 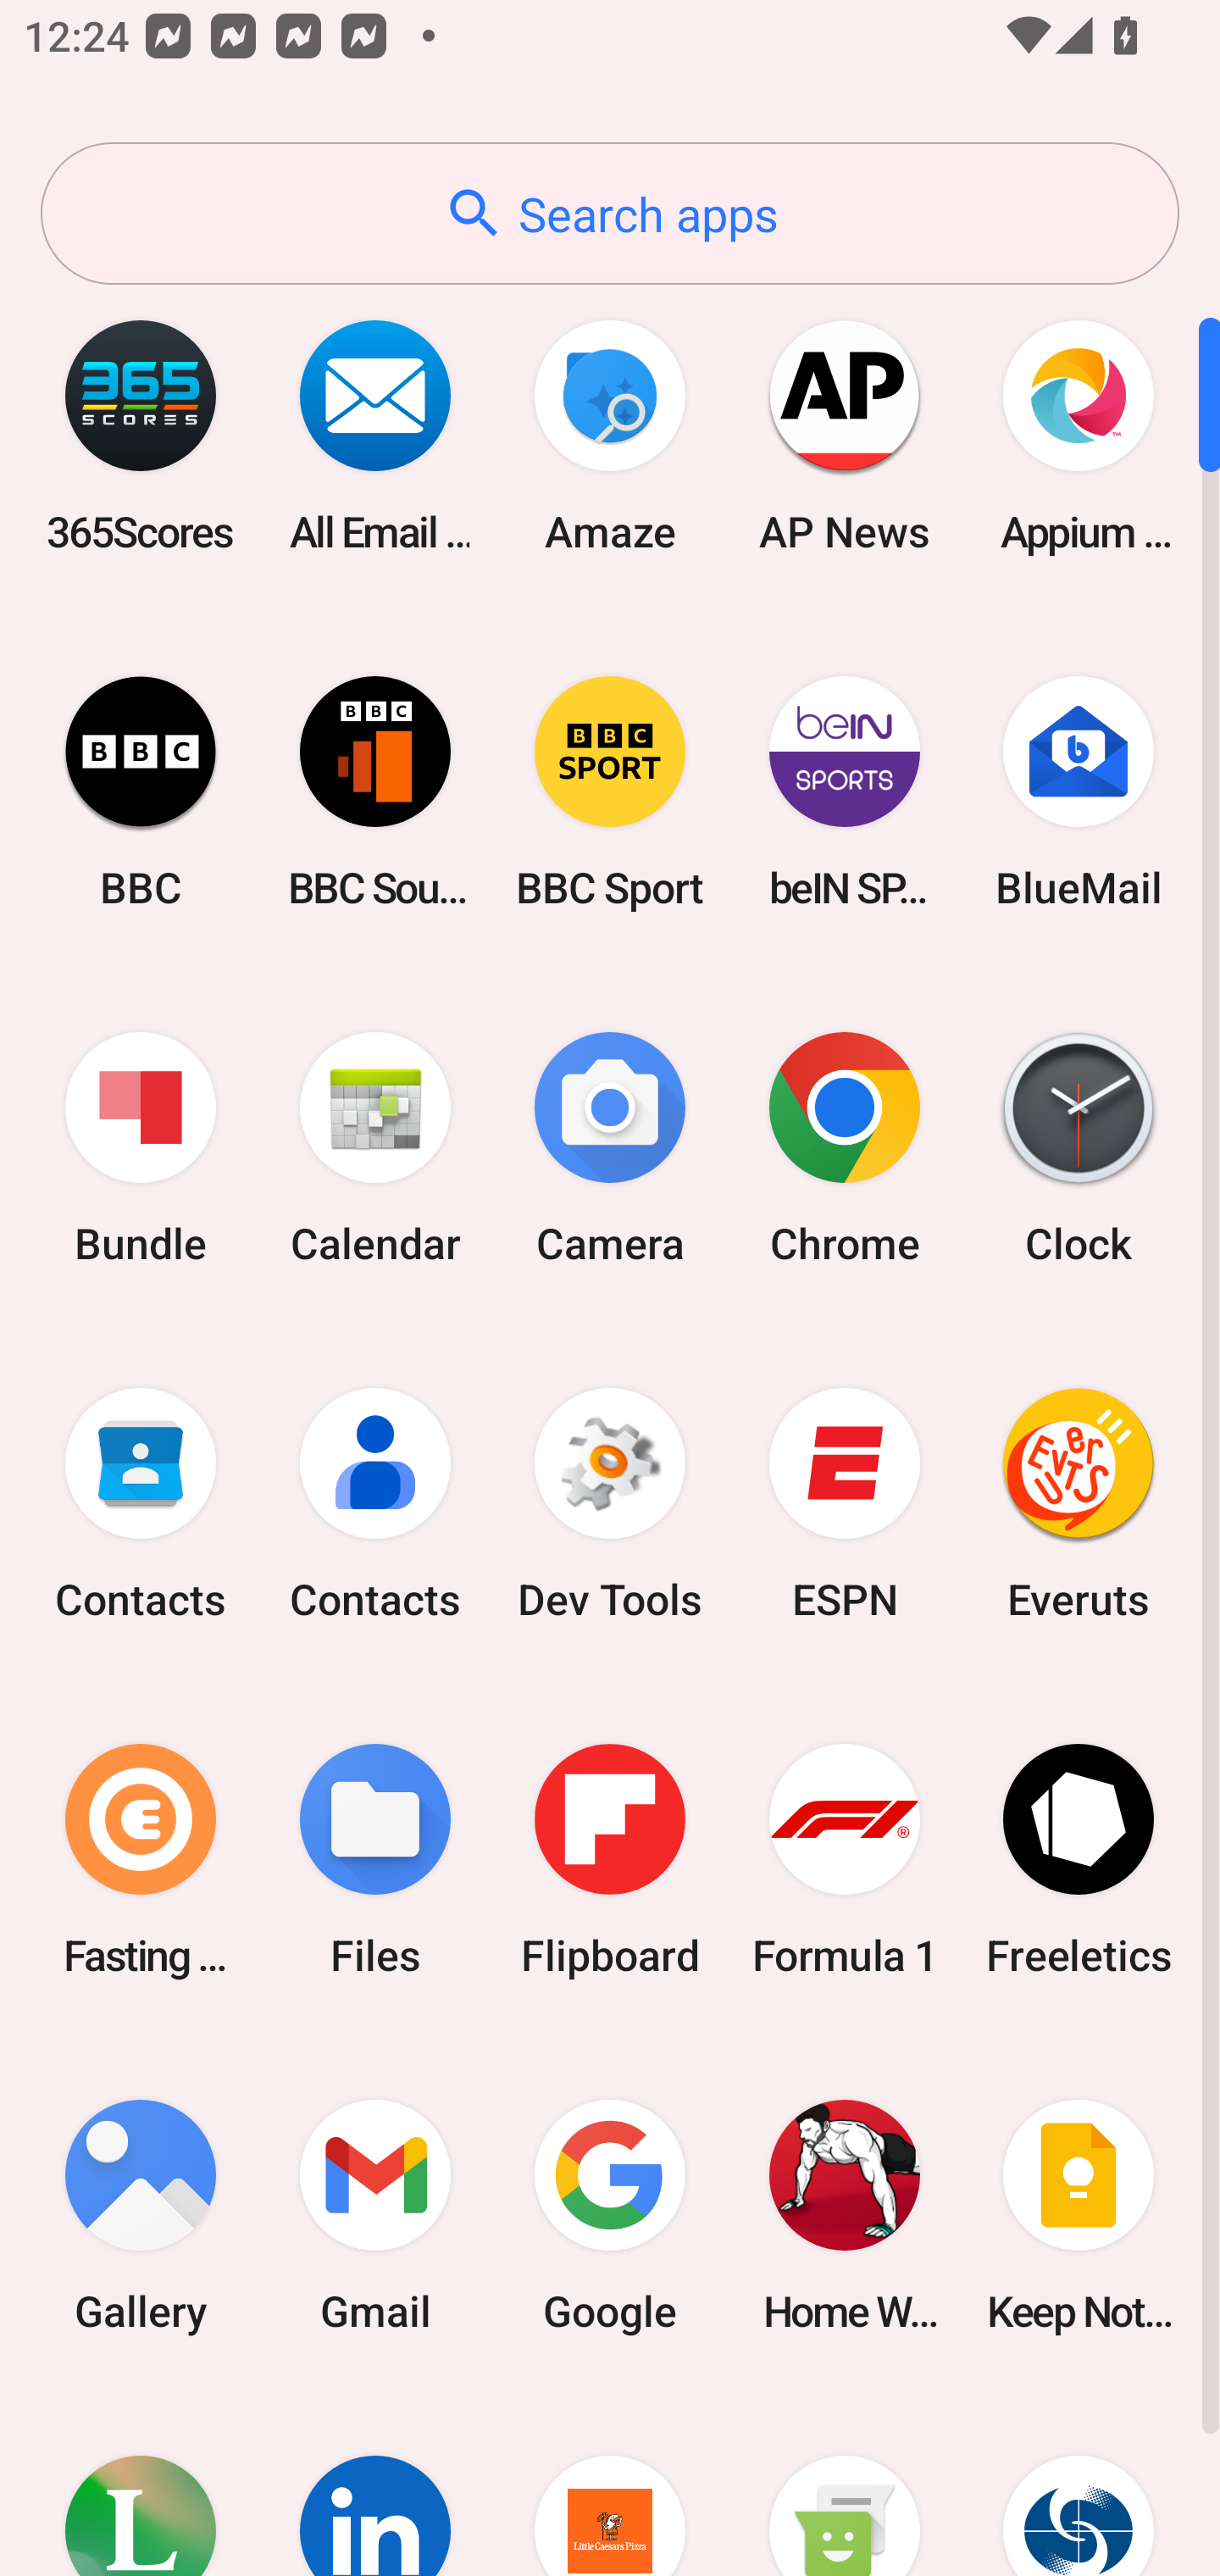 I want to click on ESPN, so click(x=844, y=1504).